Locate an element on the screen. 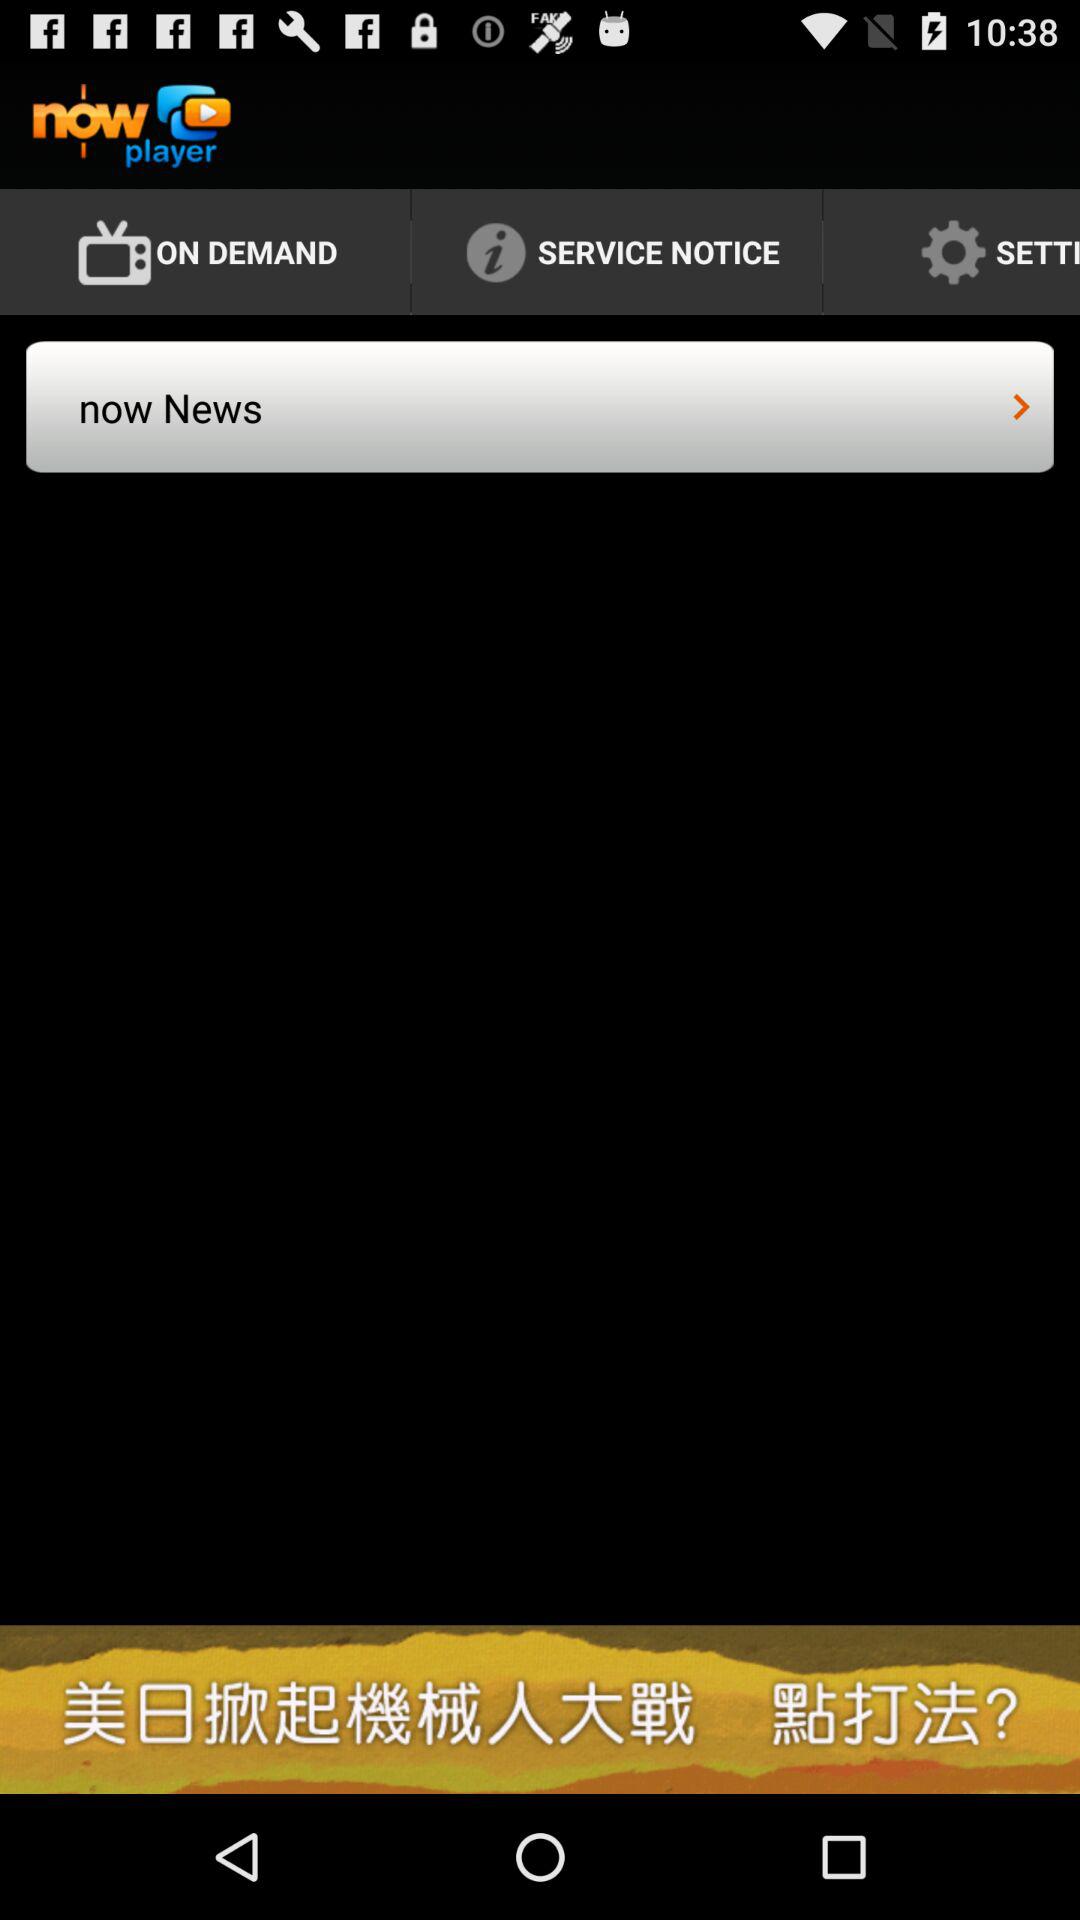 The width and height of the screenshot is (1080, 1920). launch the item at the bottom is located at coordinates (540, 1709).